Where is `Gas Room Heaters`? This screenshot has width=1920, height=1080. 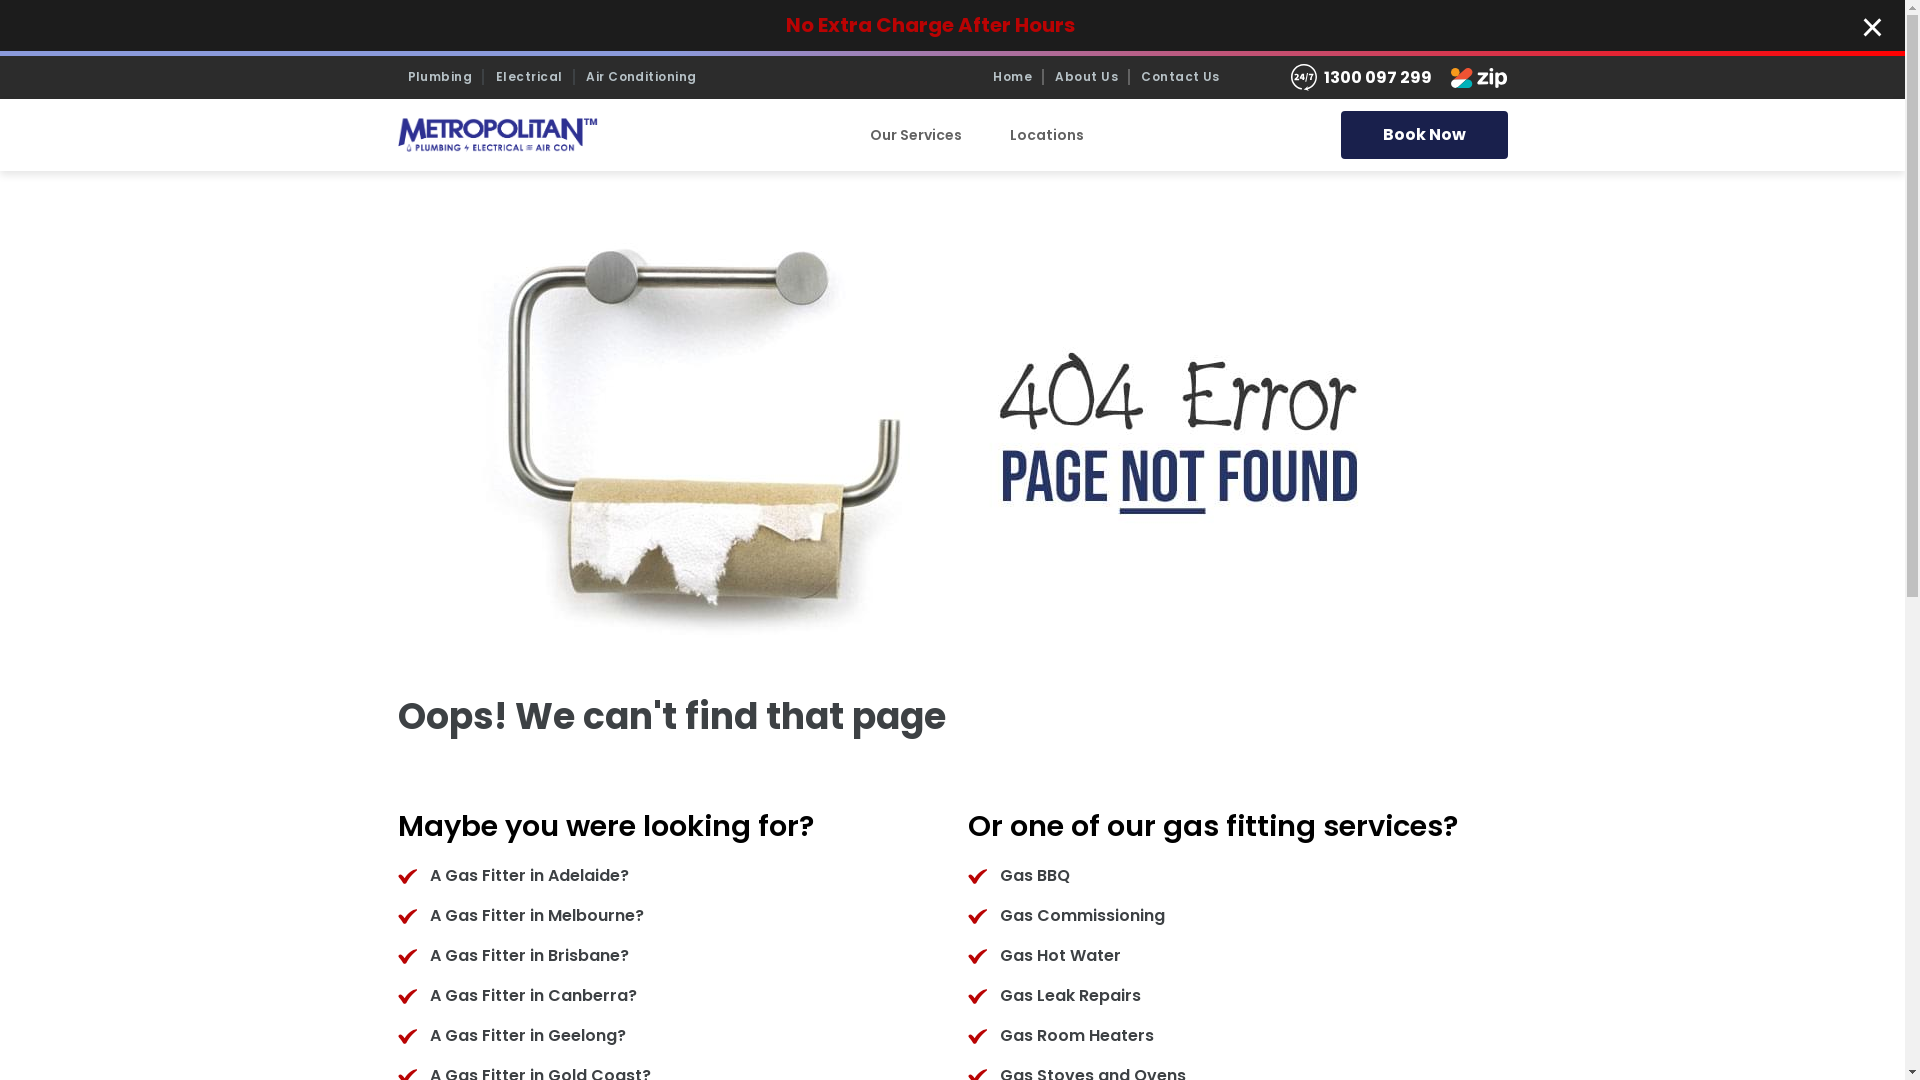 Gas Room Heaters is located at coordinates (1077, 1036).